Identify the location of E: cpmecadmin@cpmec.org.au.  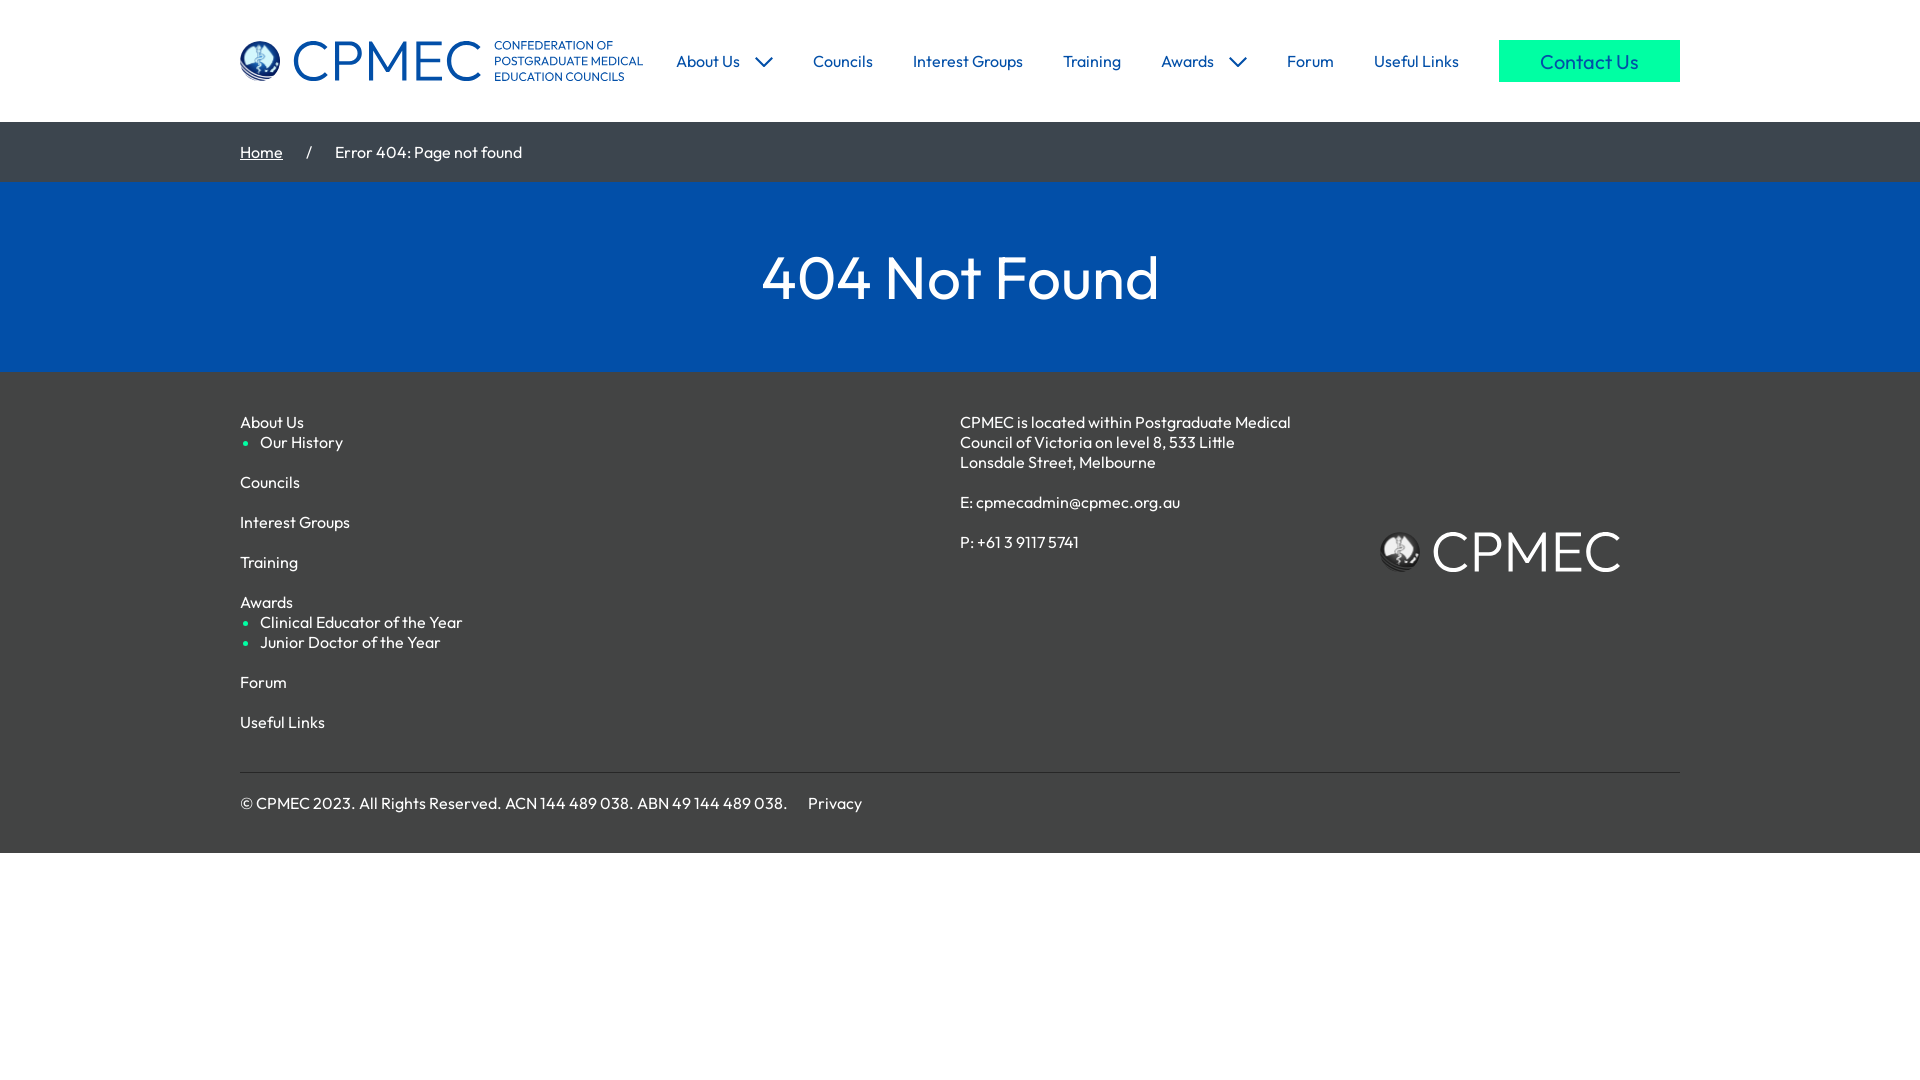
(1070, 502).